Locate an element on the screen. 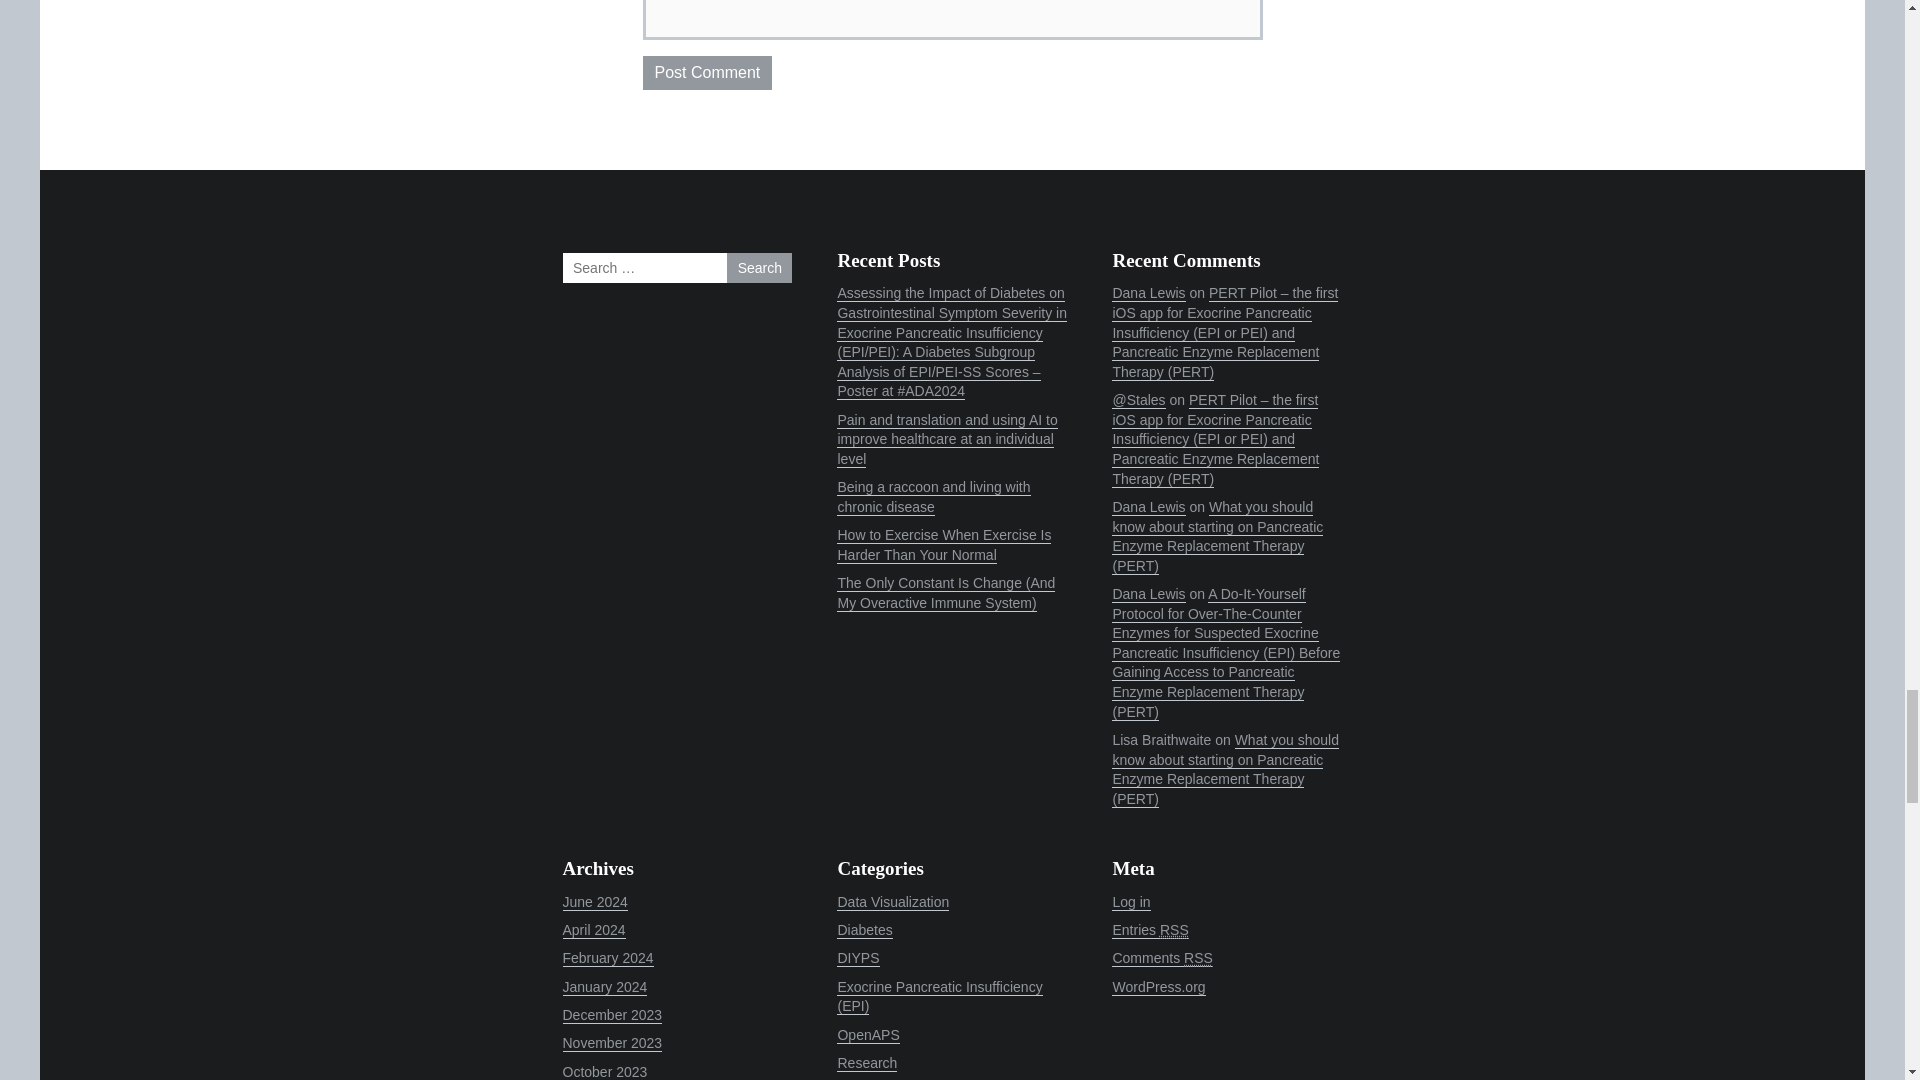  Search for: is located at coordinates (676, 267).